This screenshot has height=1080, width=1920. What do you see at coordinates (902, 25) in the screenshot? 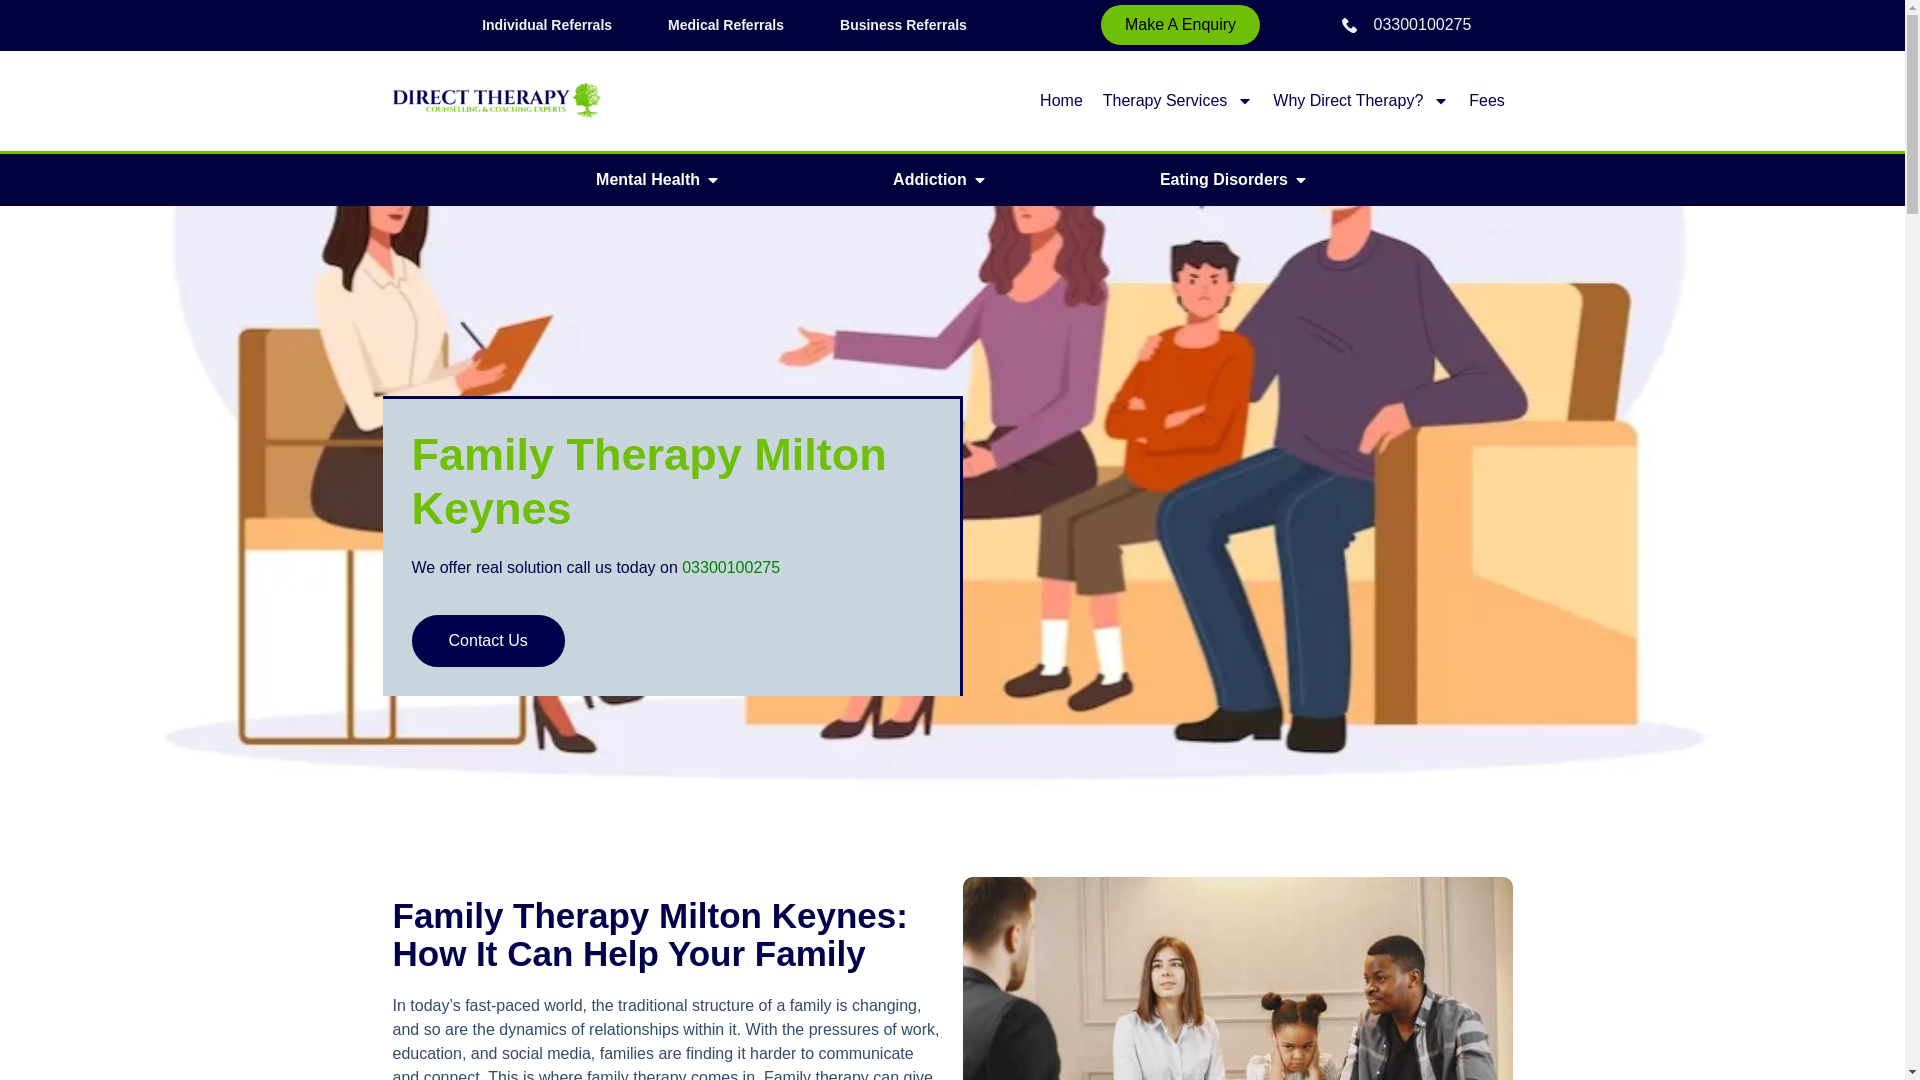
I see `Business Referrals` at bounding box center [902, 25].